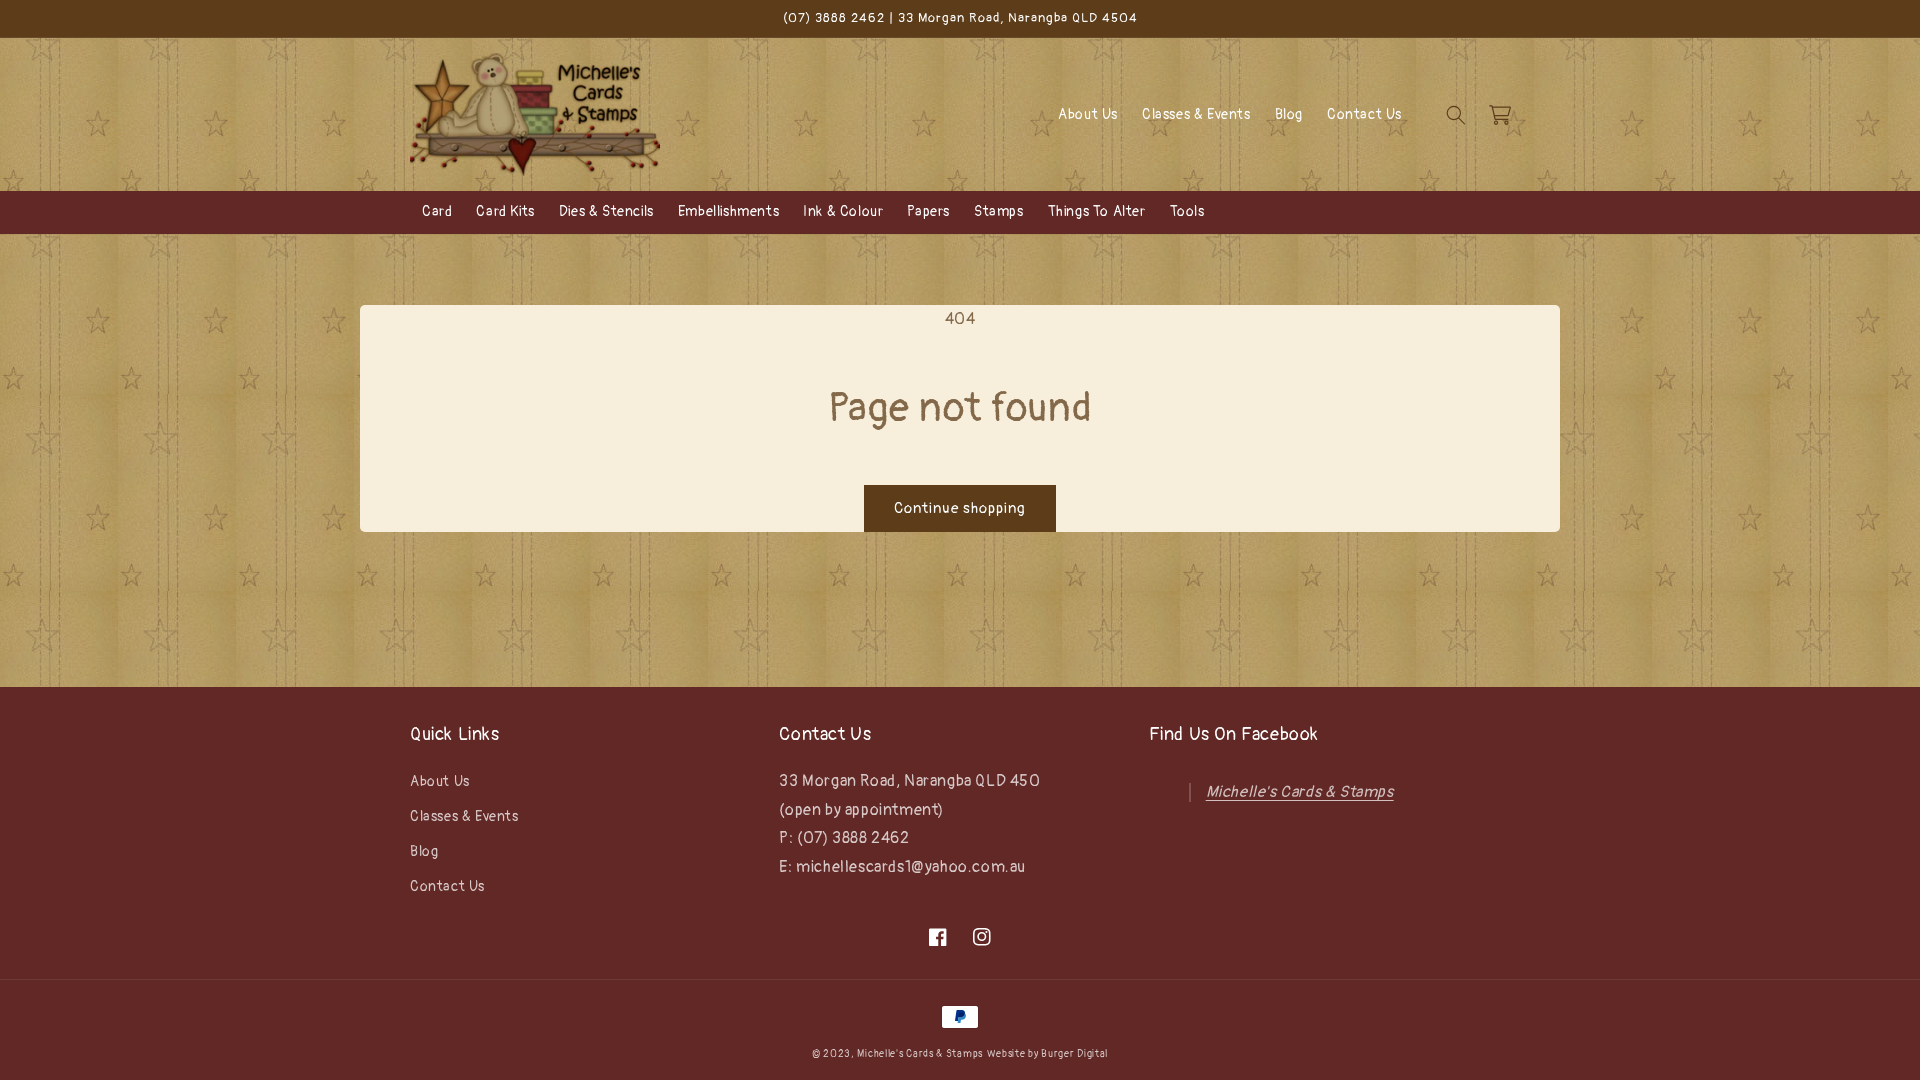 This screenshot has width=1920, height=1080. Describe the element at coordinates (1500, 115) in the screenshot. I see `Cart` at that location.